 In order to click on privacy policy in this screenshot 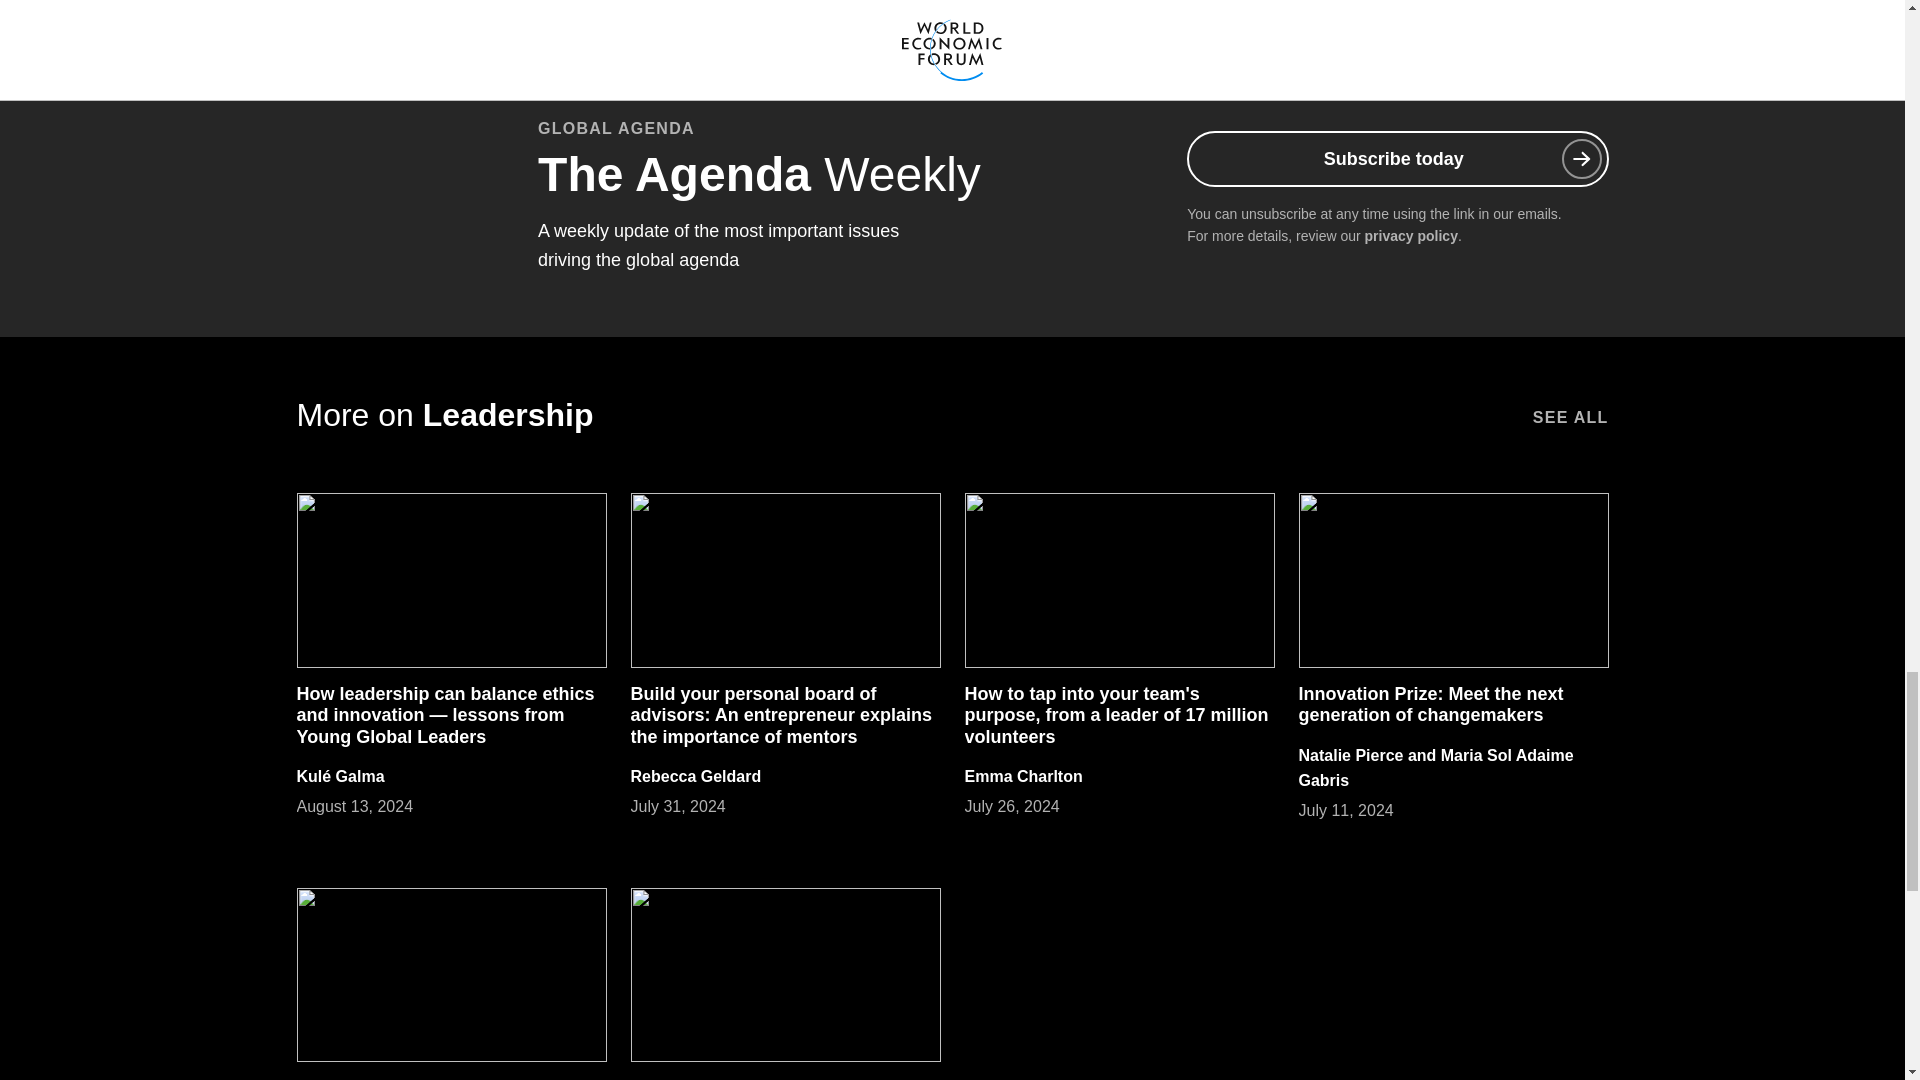, I will do `click(1411, 236)`.